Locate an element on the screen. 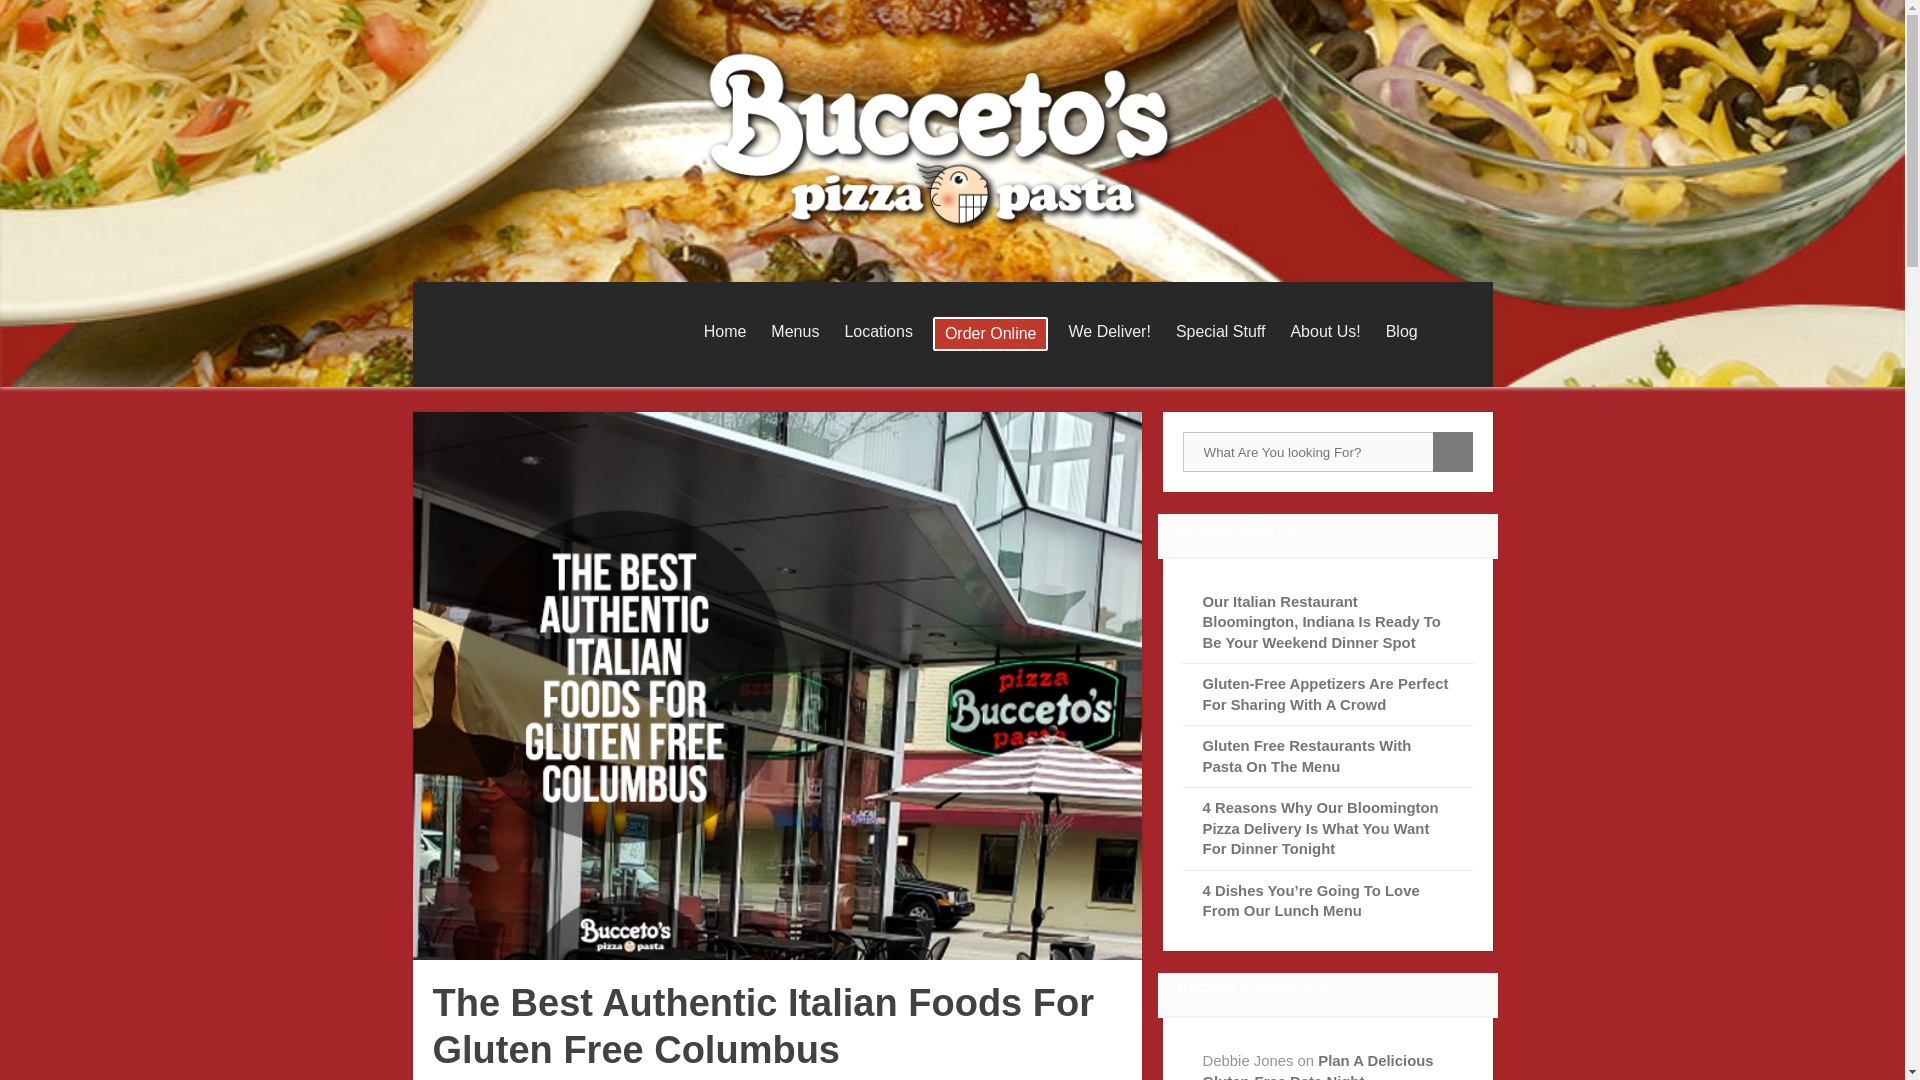 The height and width of the screenshot is (1080, 1920). Gluten-Free Appetizers Are Perfect For Sharing With A Crowd is located at coordinates (1326, 694).